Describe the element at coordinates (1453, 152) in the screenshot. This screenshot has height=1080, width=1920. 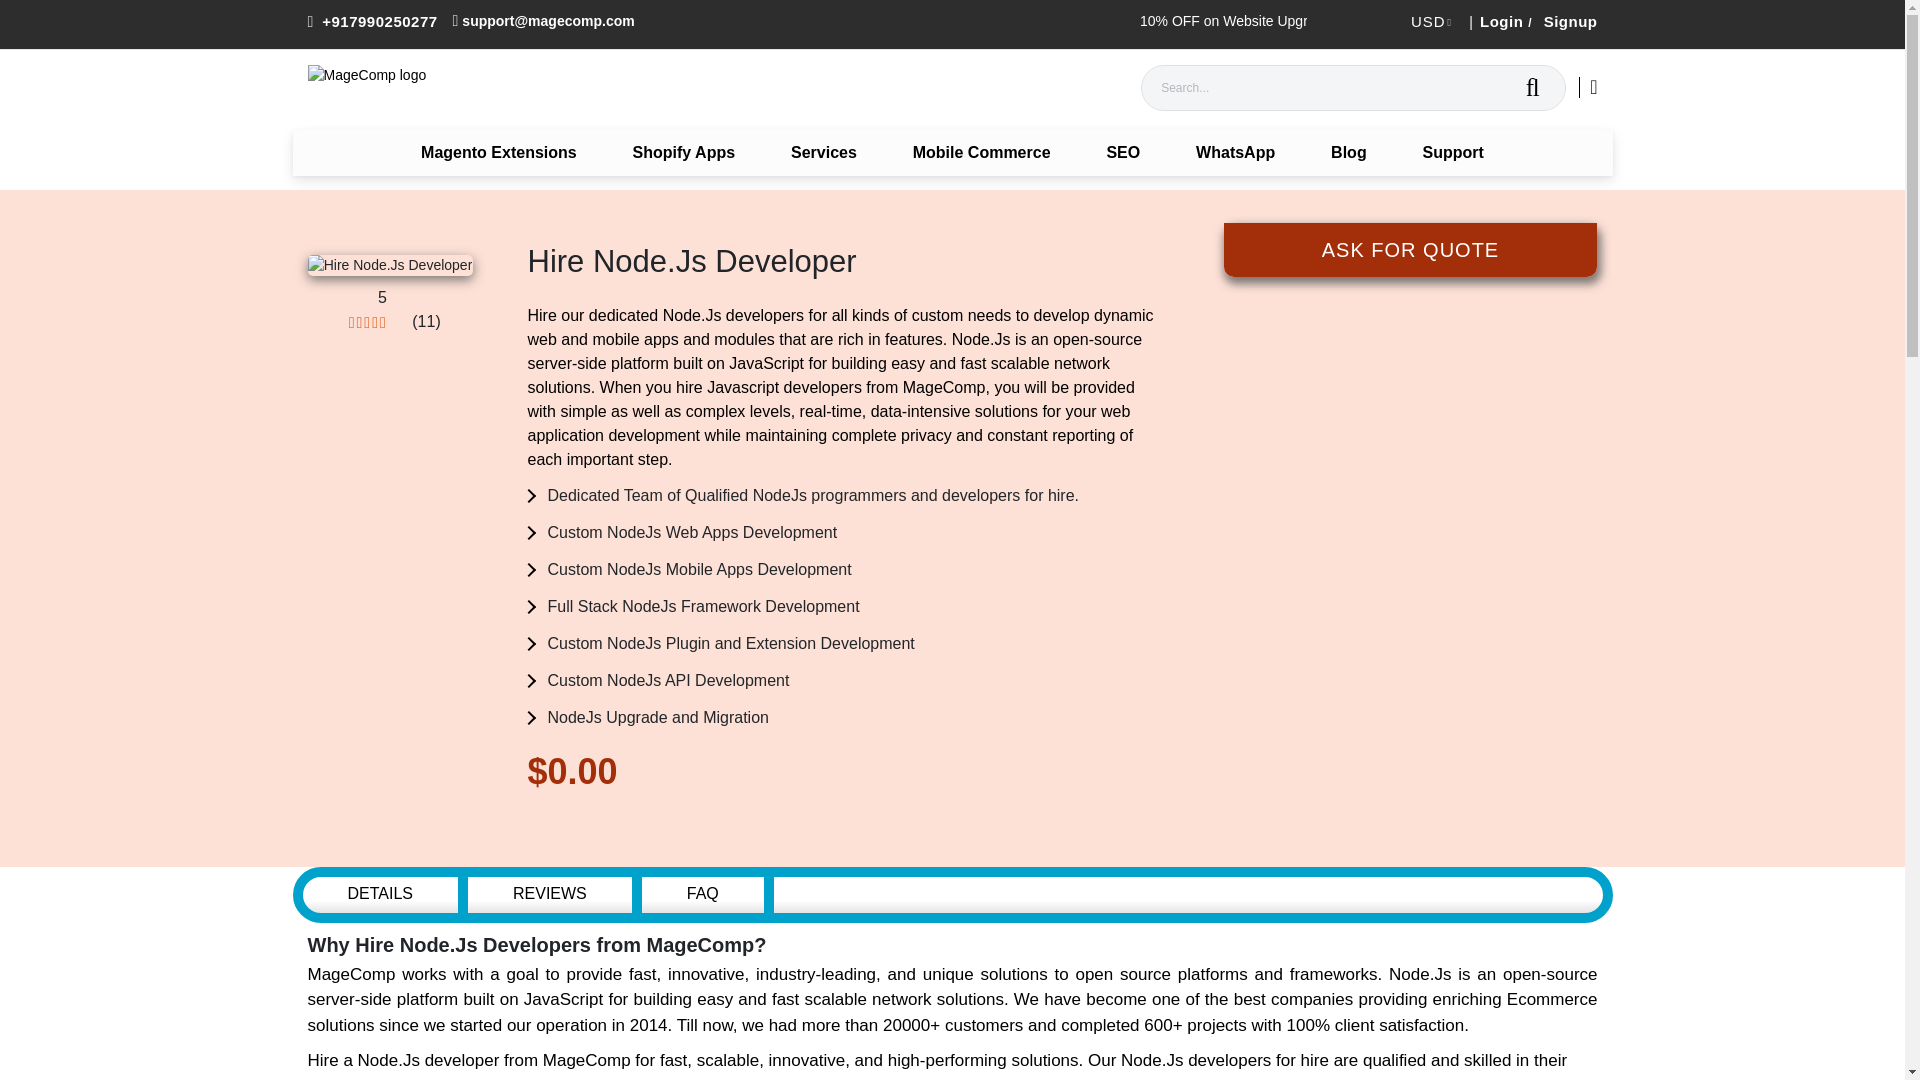
I see `Support` at that location.